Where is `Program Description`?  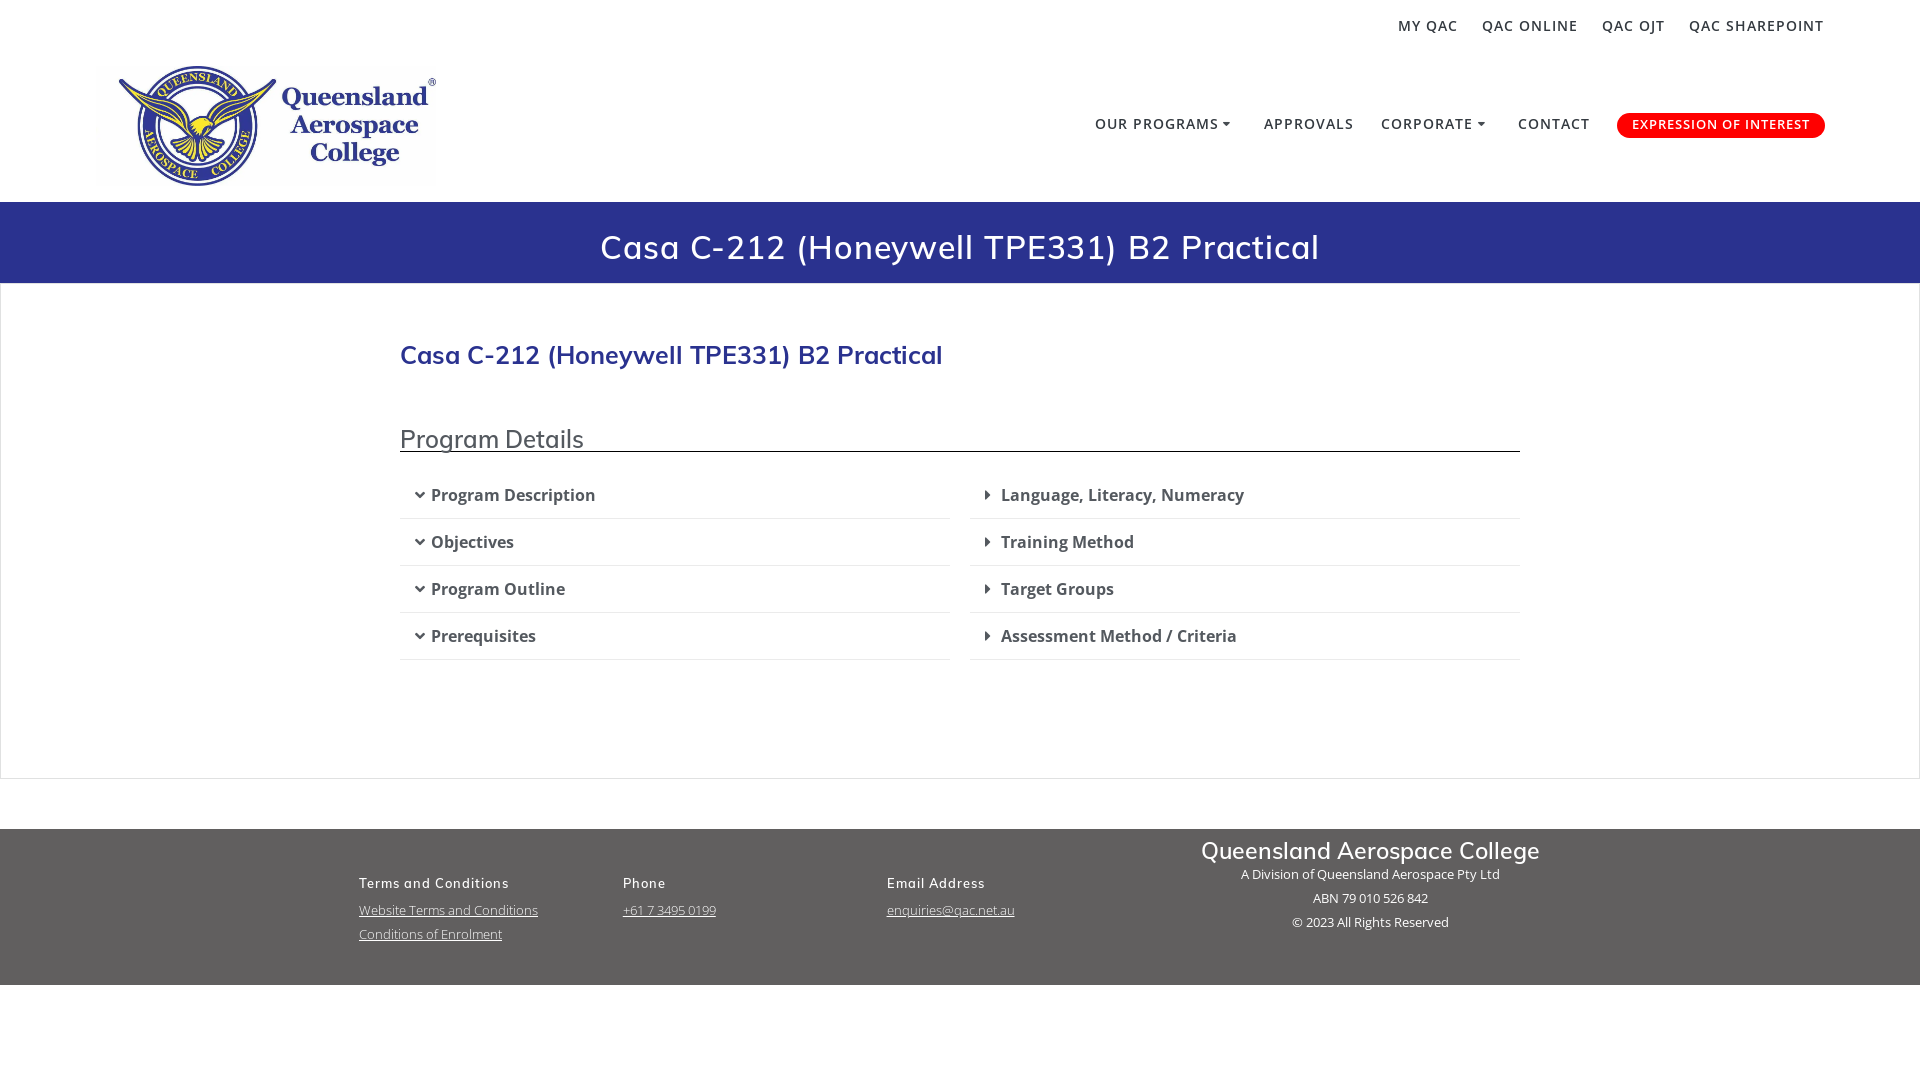 Program Description is located at coordinates (514, 495).